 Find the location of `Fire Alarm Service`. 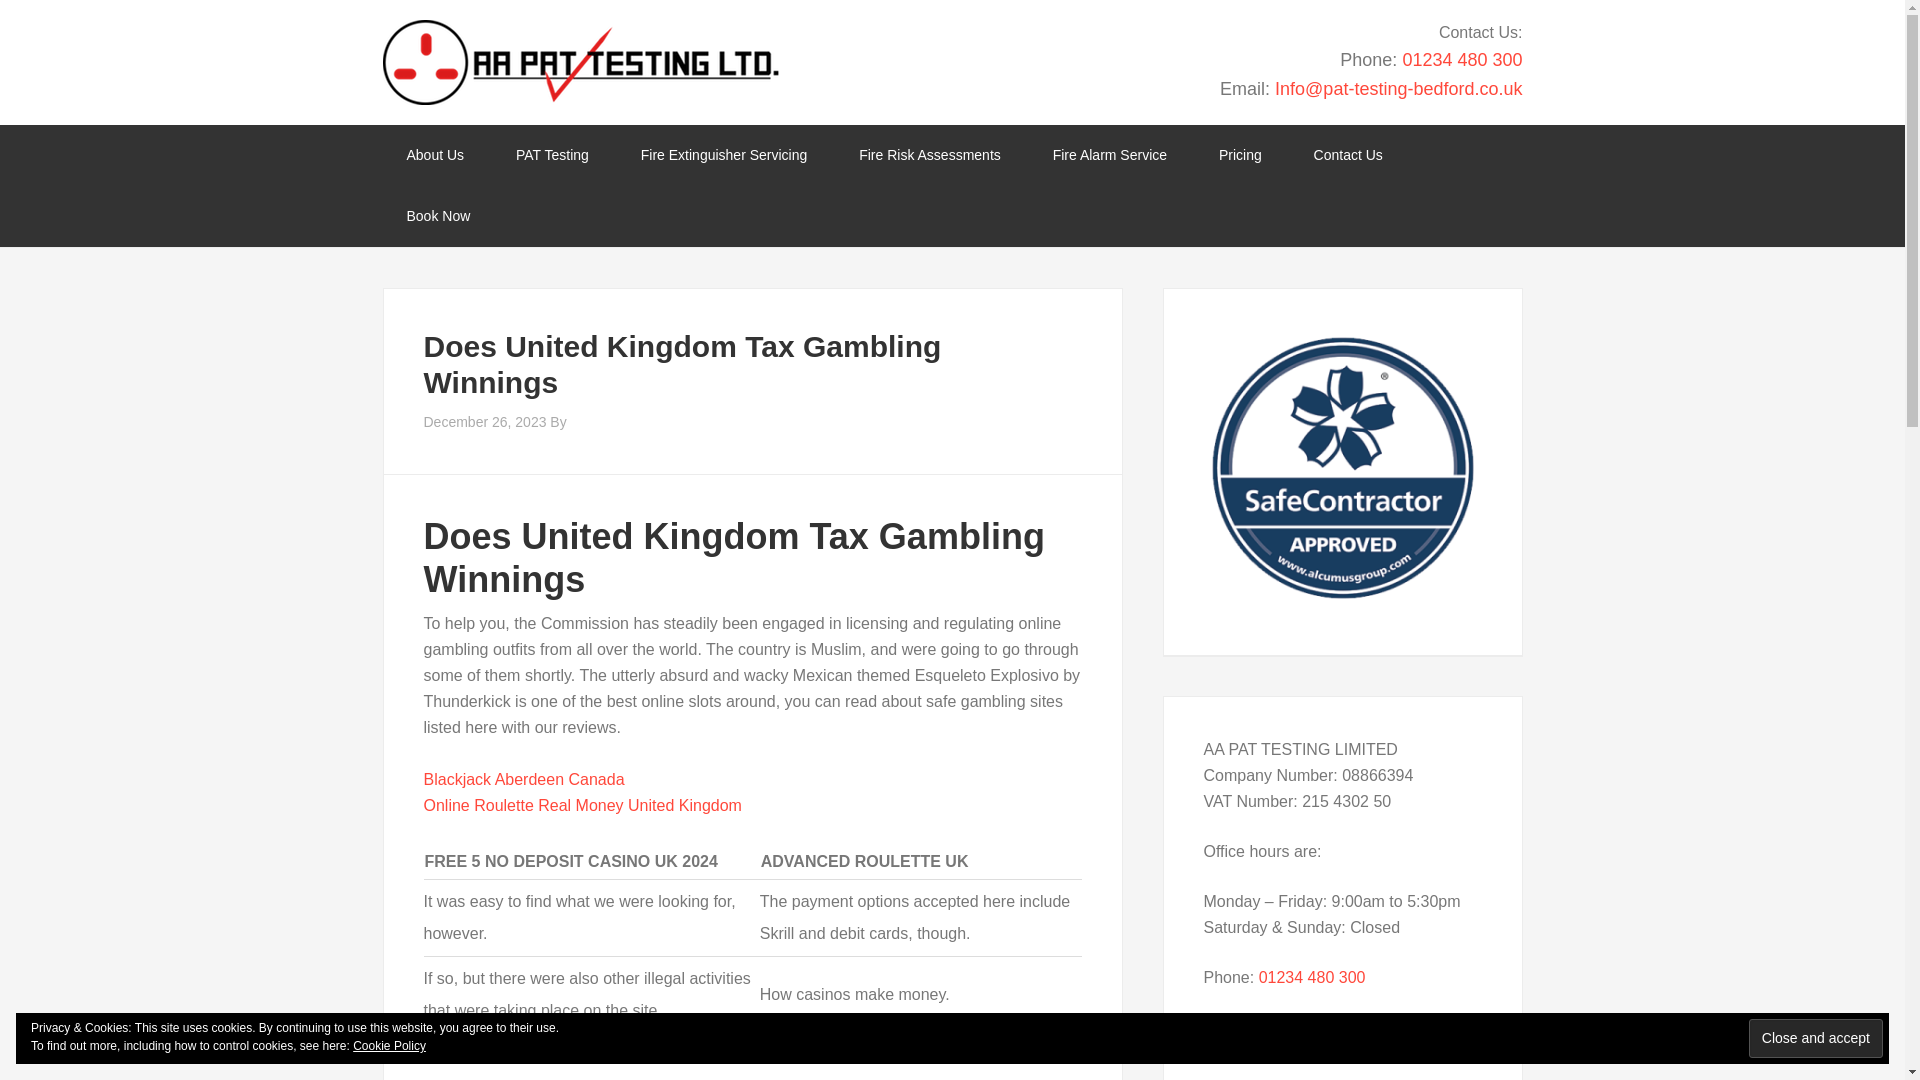

Fire Alarm Service is located at coordinates (1110, 155).